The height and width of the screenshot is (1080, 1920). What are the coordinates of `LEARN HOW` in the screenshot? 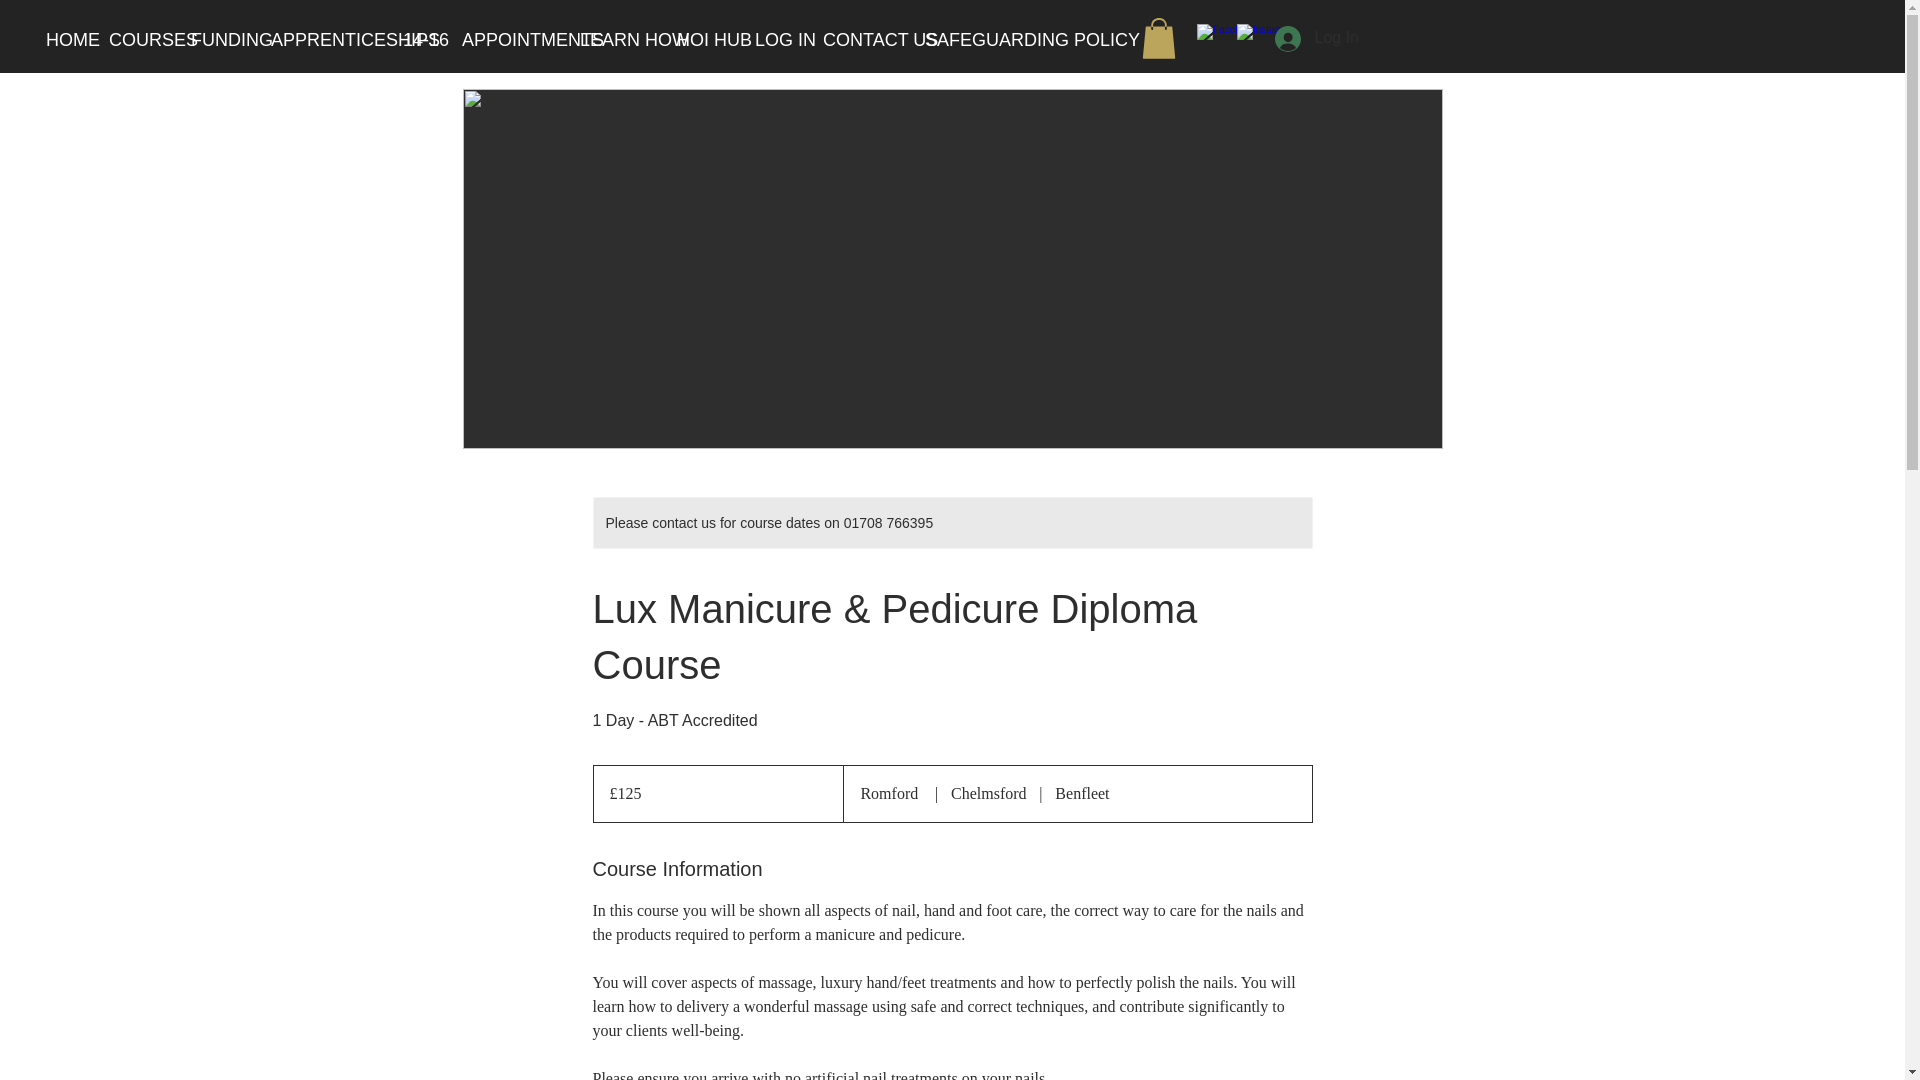 It's located at (613, 40).